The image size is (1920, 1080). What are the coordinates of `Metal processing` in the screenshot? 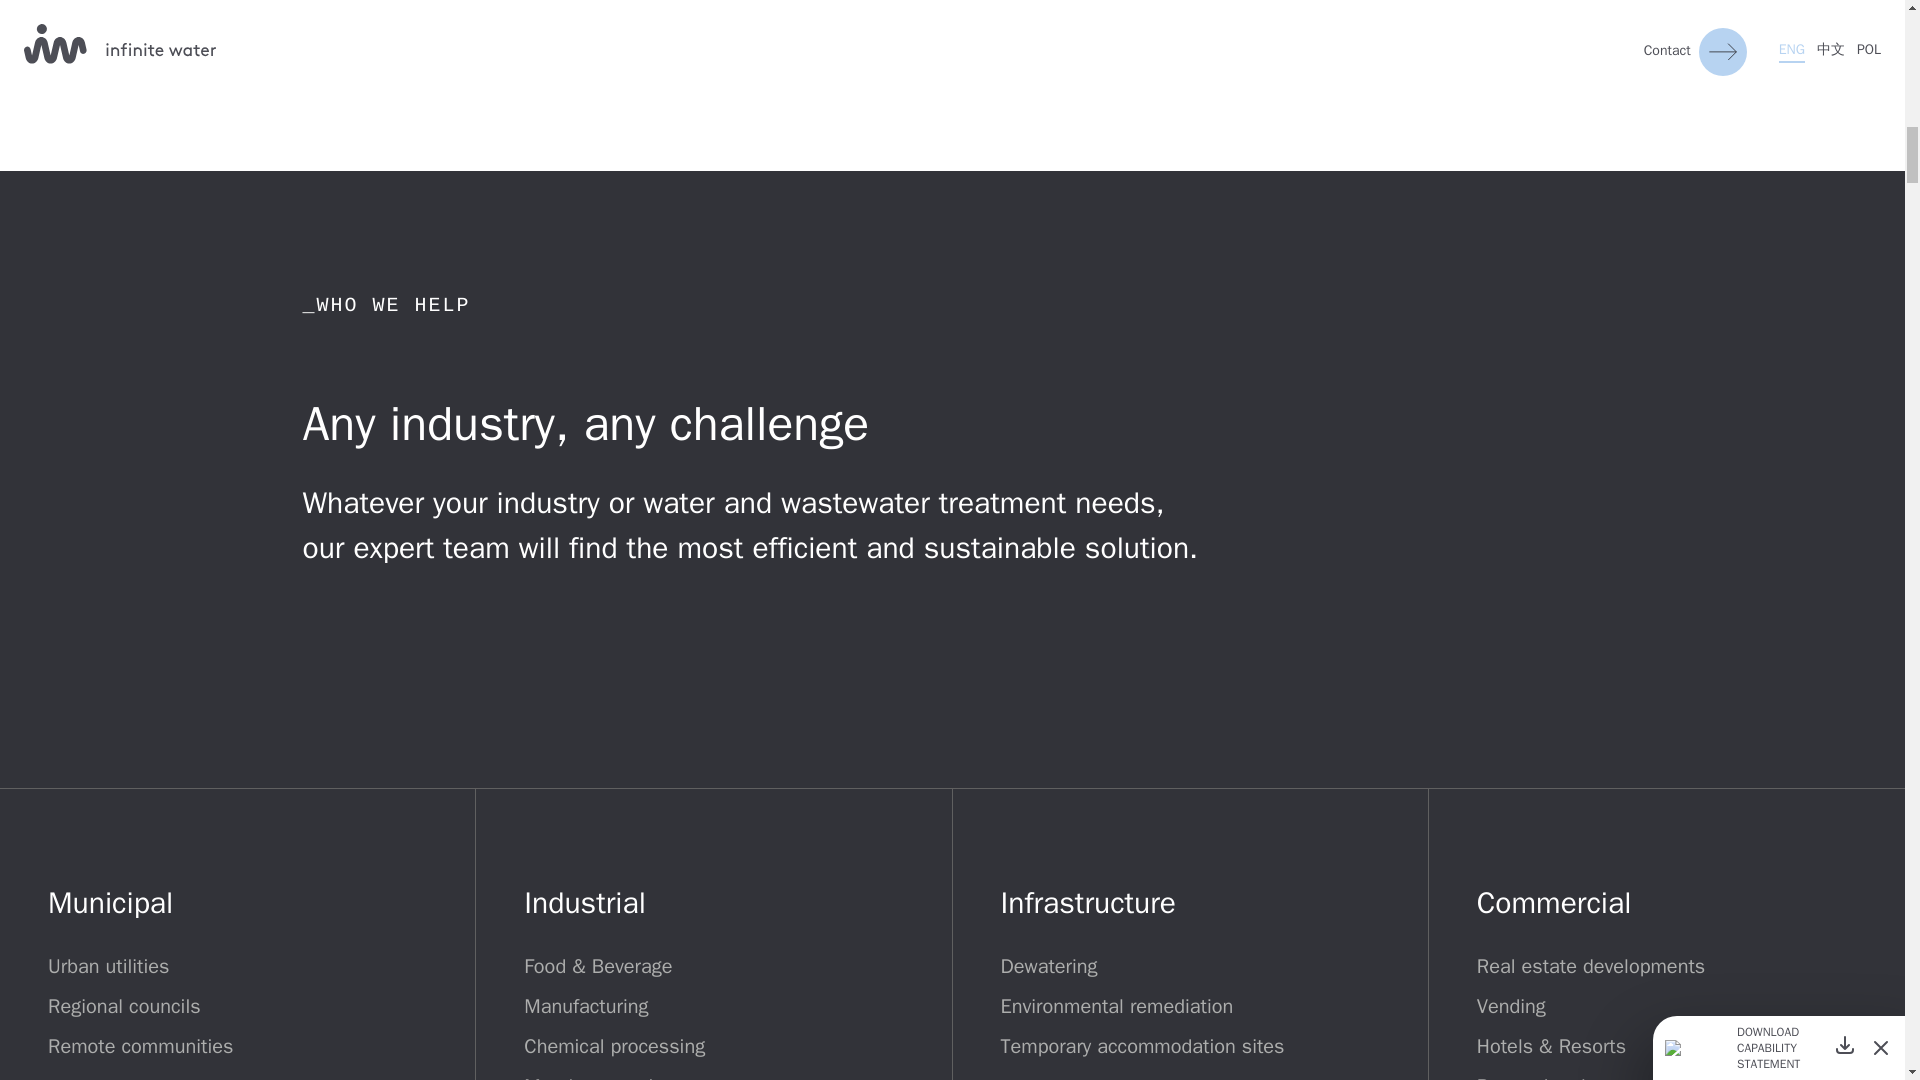 It's located at (598, 1076).